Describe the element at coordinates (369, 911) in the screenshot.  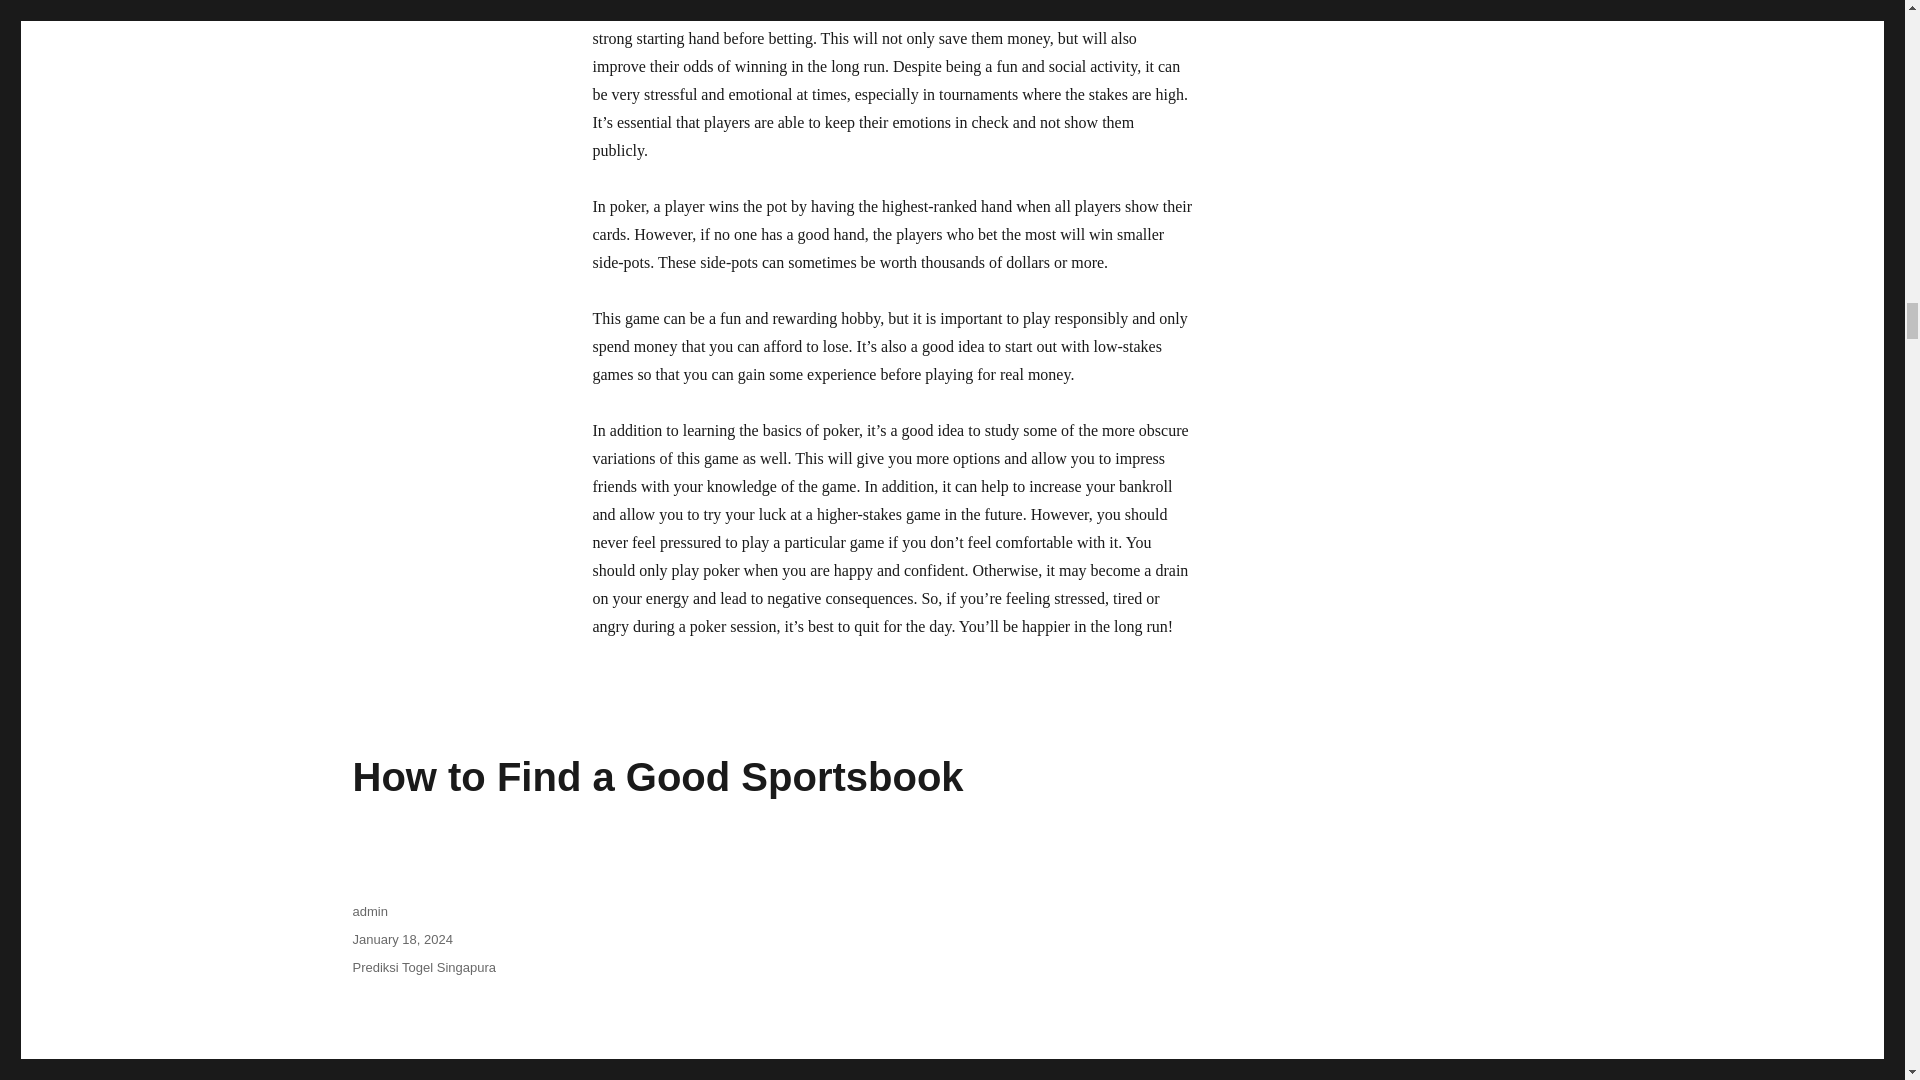
I see `admin` at that location.